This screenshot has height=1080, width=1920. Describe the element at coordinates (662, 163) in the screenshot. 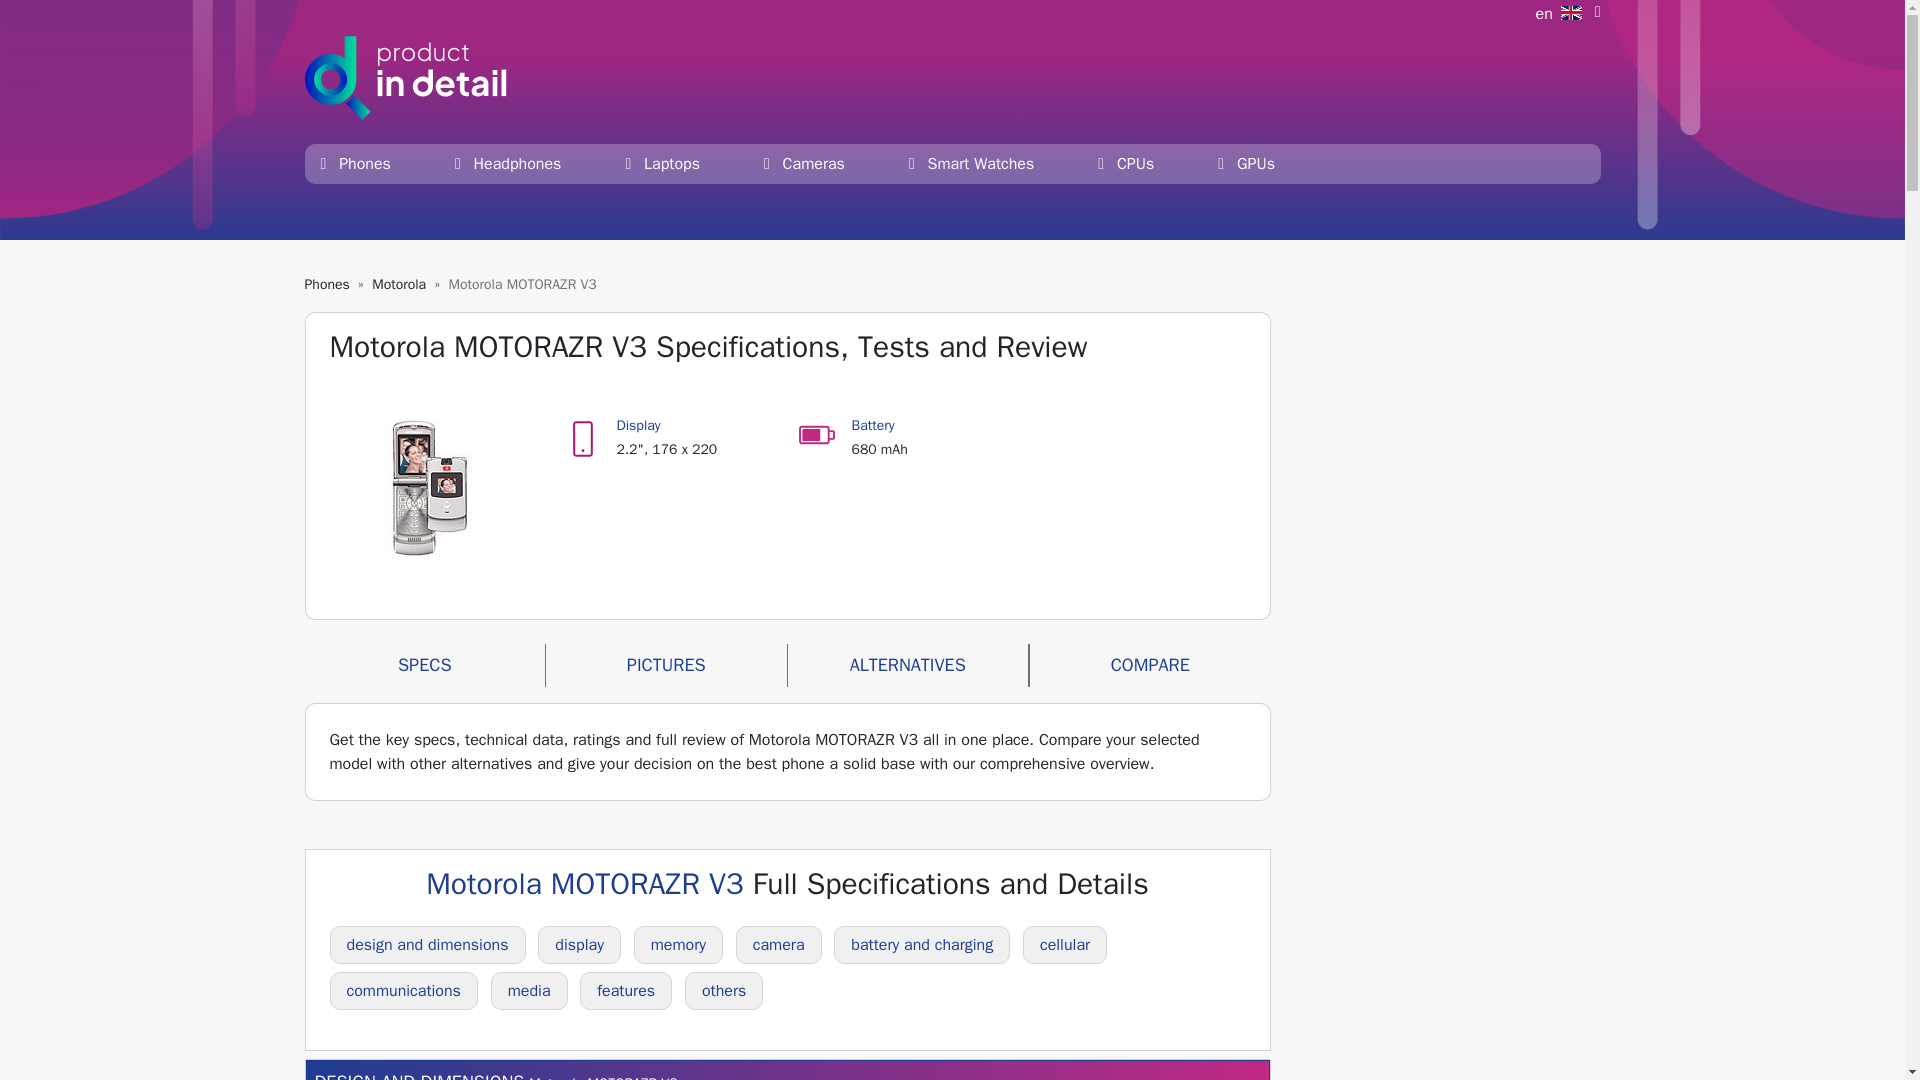

I see `Laptops` at that location.